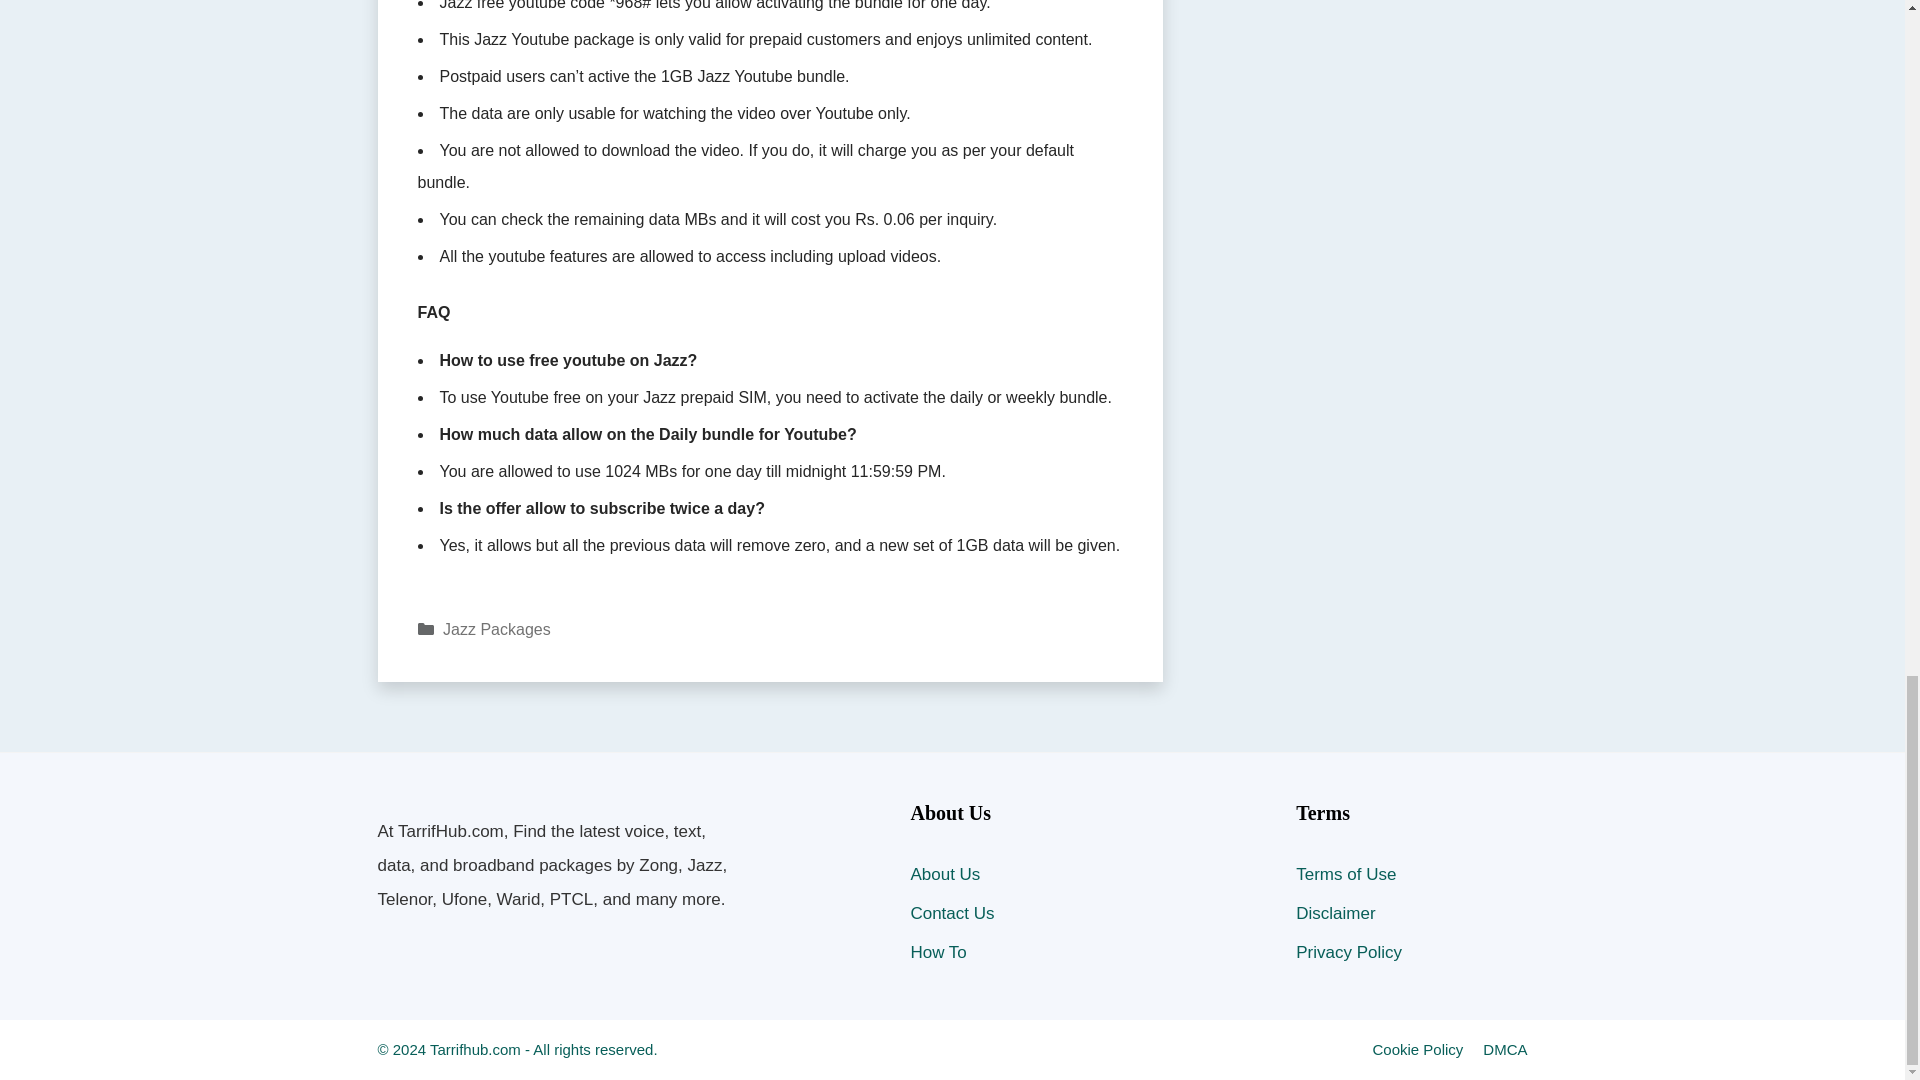  I want to click on About Us, so click(944, 874).